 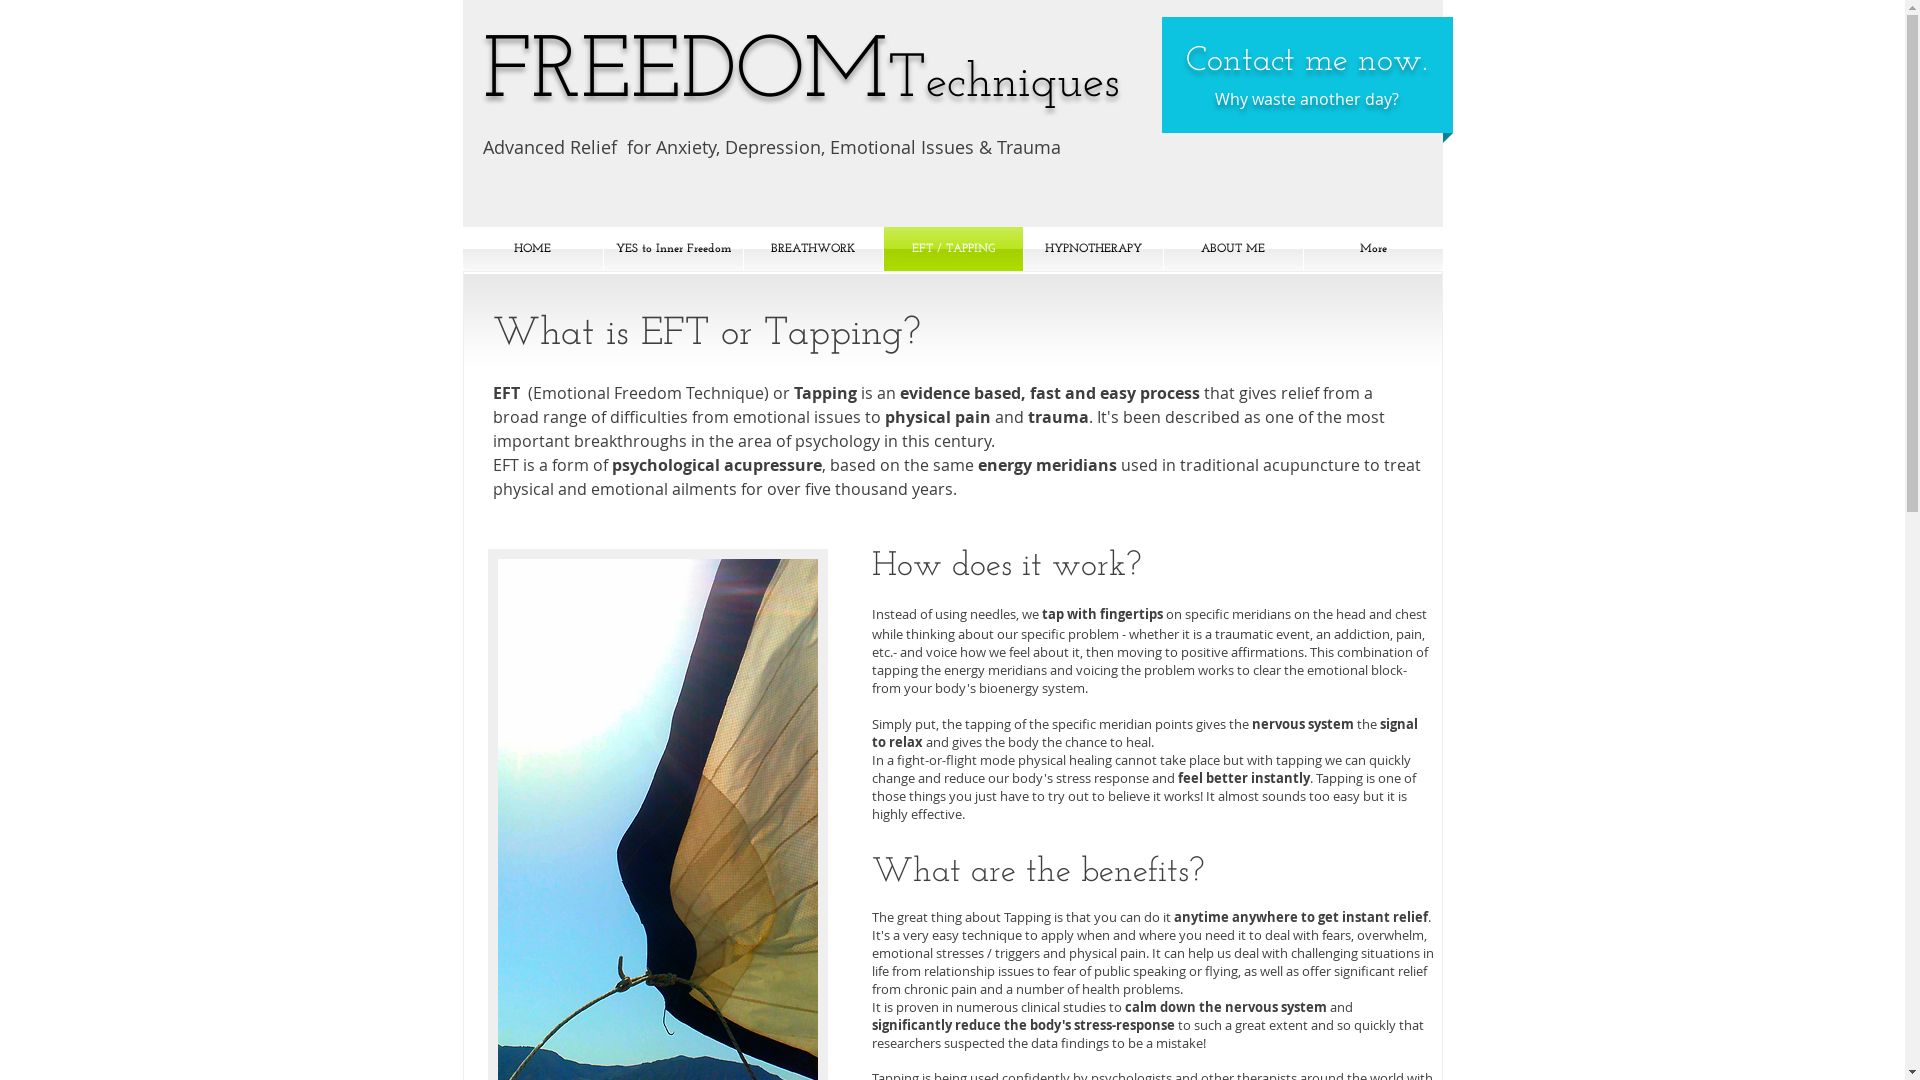 What do you see at coordinates (1234, 249) in the screenshot?
I see `ABOUT ME` at bounding box center [1234, 249].